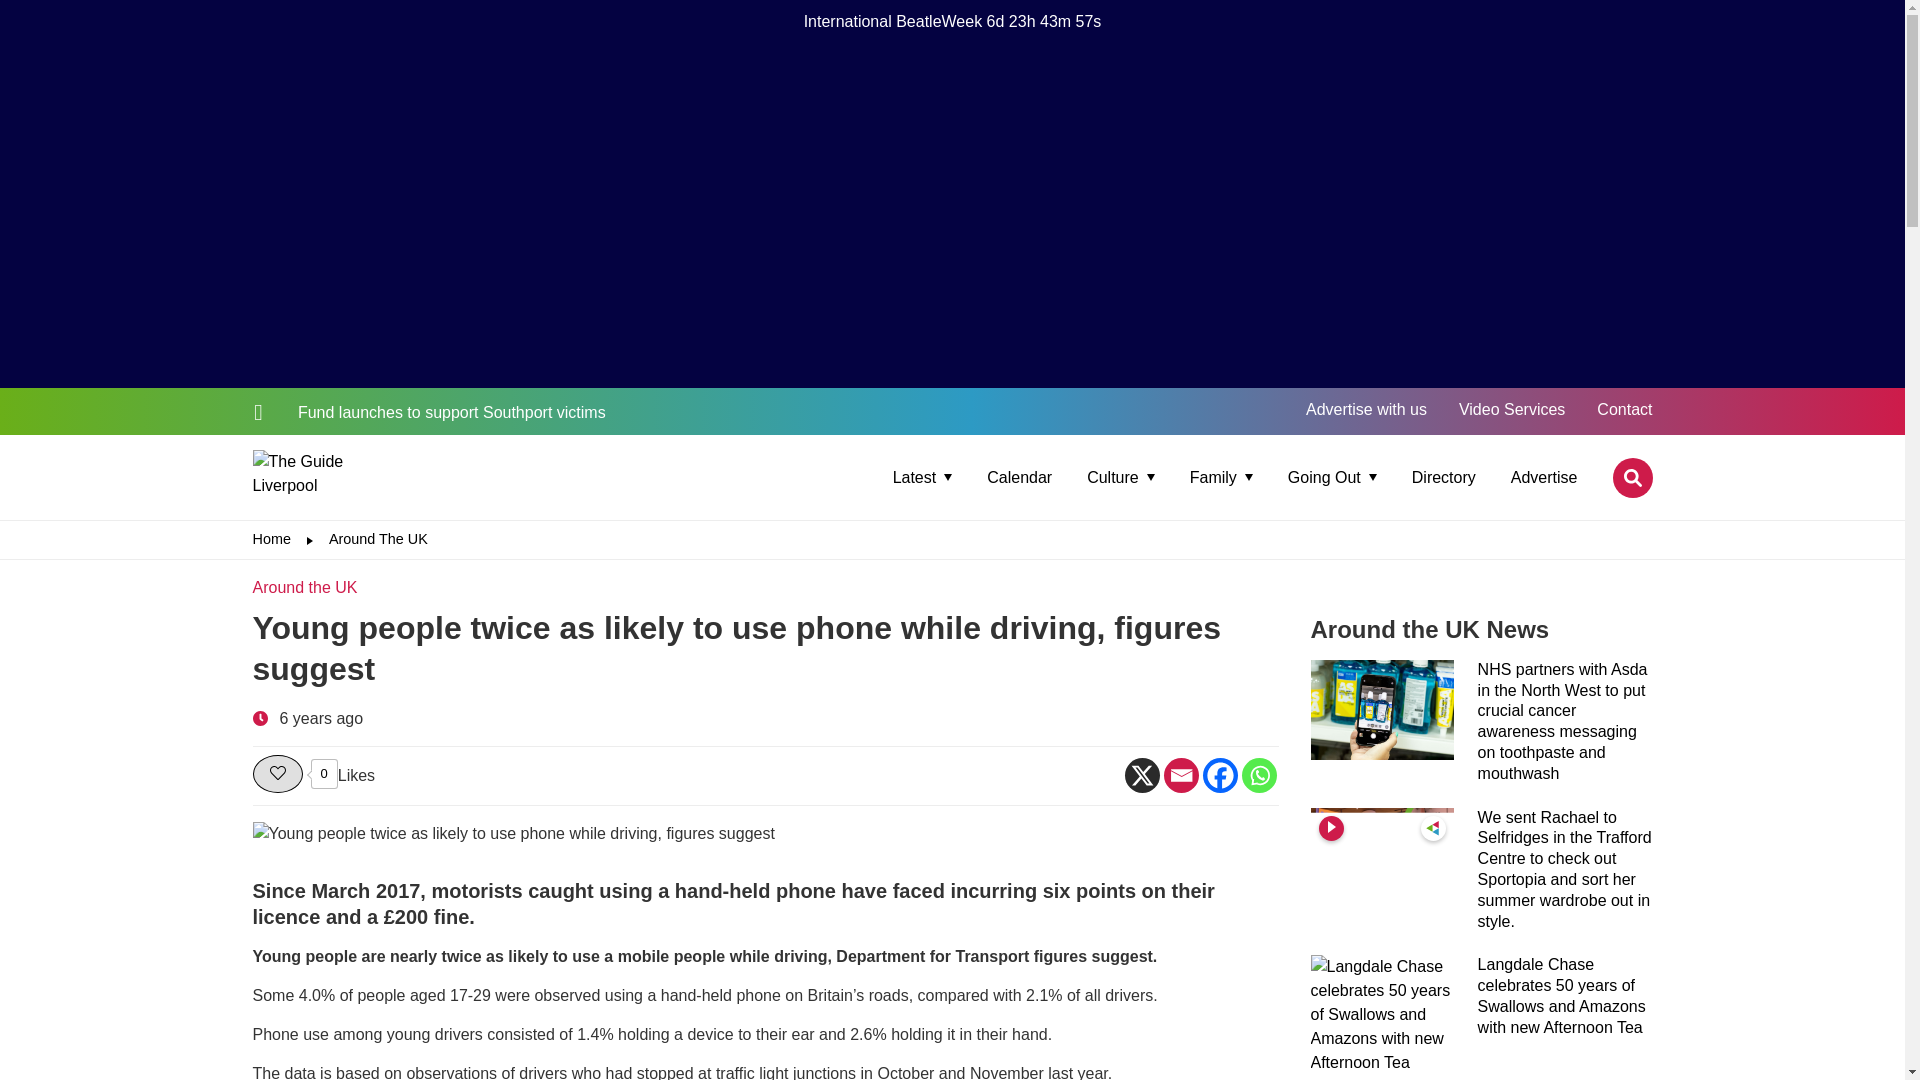  What do you see at coordinates (428, 412) in the screenshot?
I see `Fund launches to support Southport victims` at bounding box center [428, 412].